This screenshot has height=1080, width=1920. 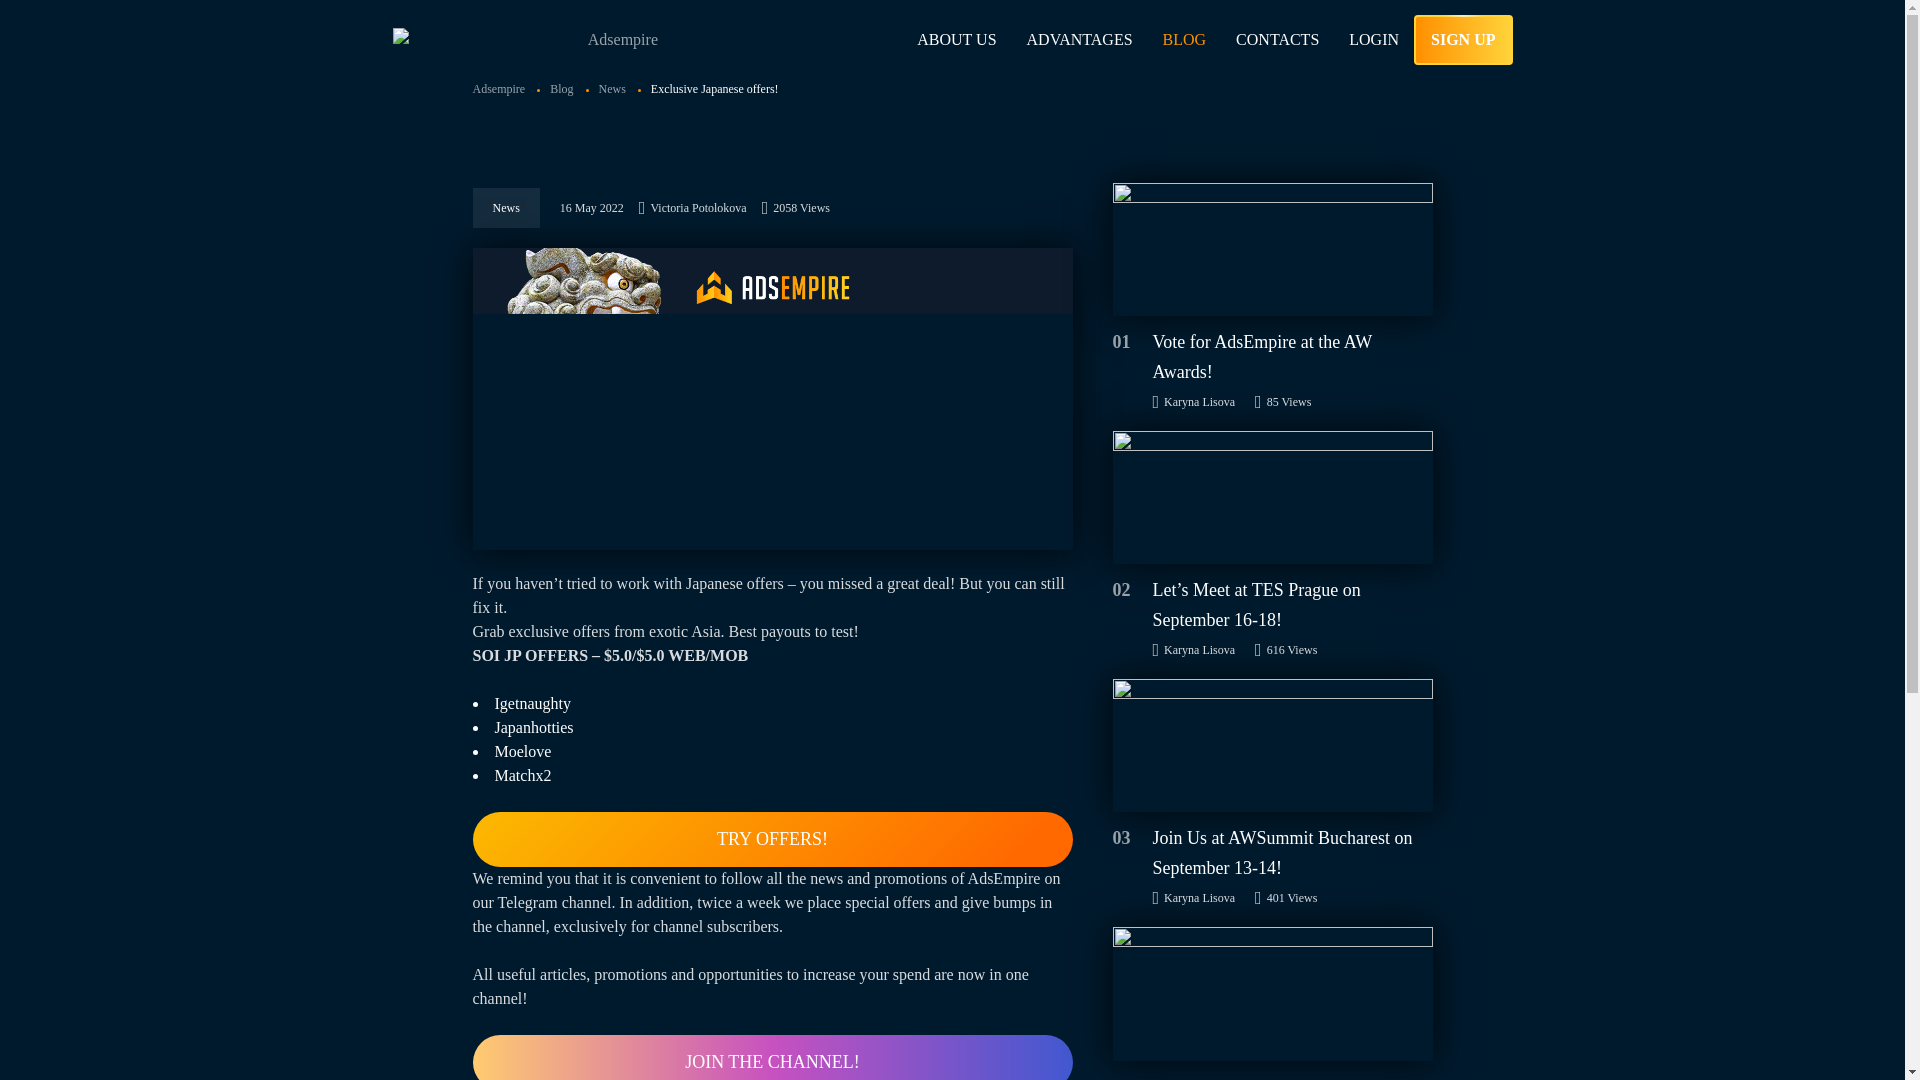 What do you see at coordinates (772, 840) in the screenshot?
I see `TRY OFFERS!` at bounding box center [772, 840].